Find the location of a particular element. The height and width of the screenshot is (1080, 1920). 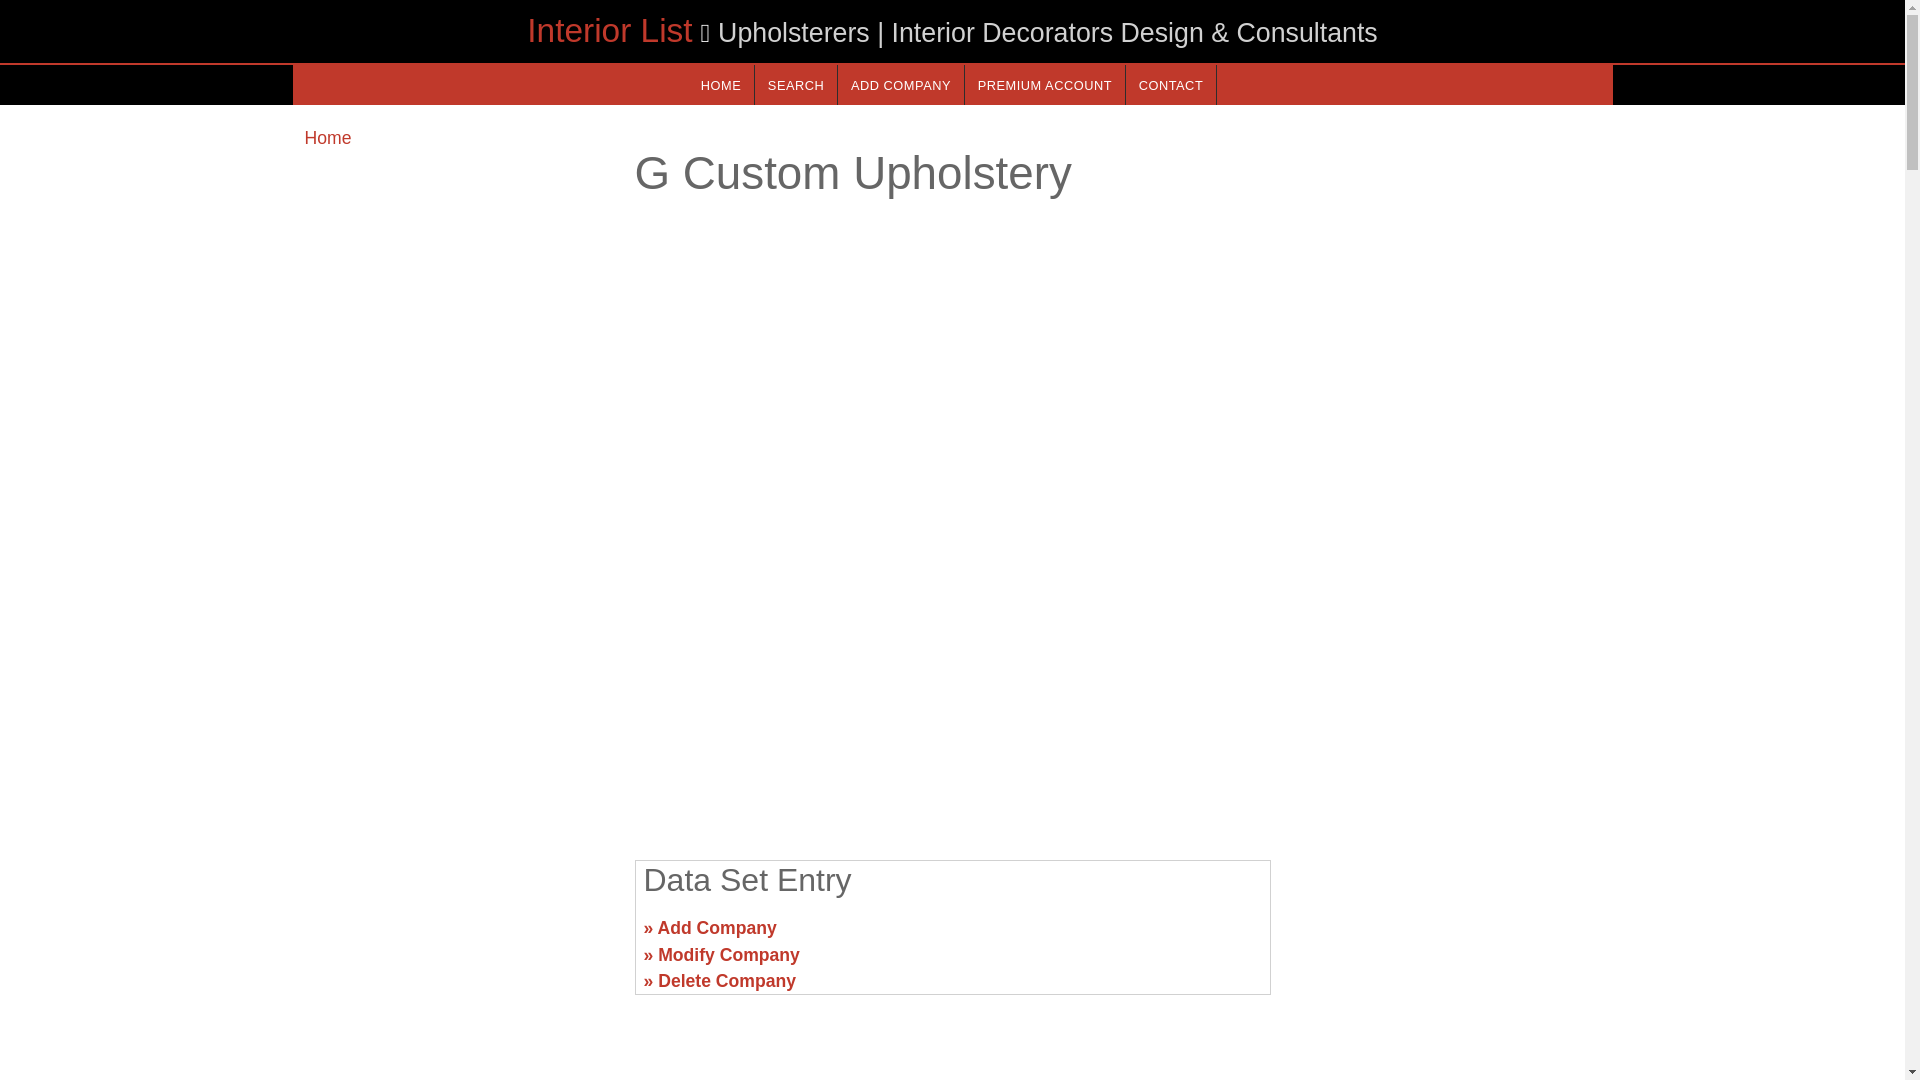

ADD COMPANY is located at coordinates (900, 84).